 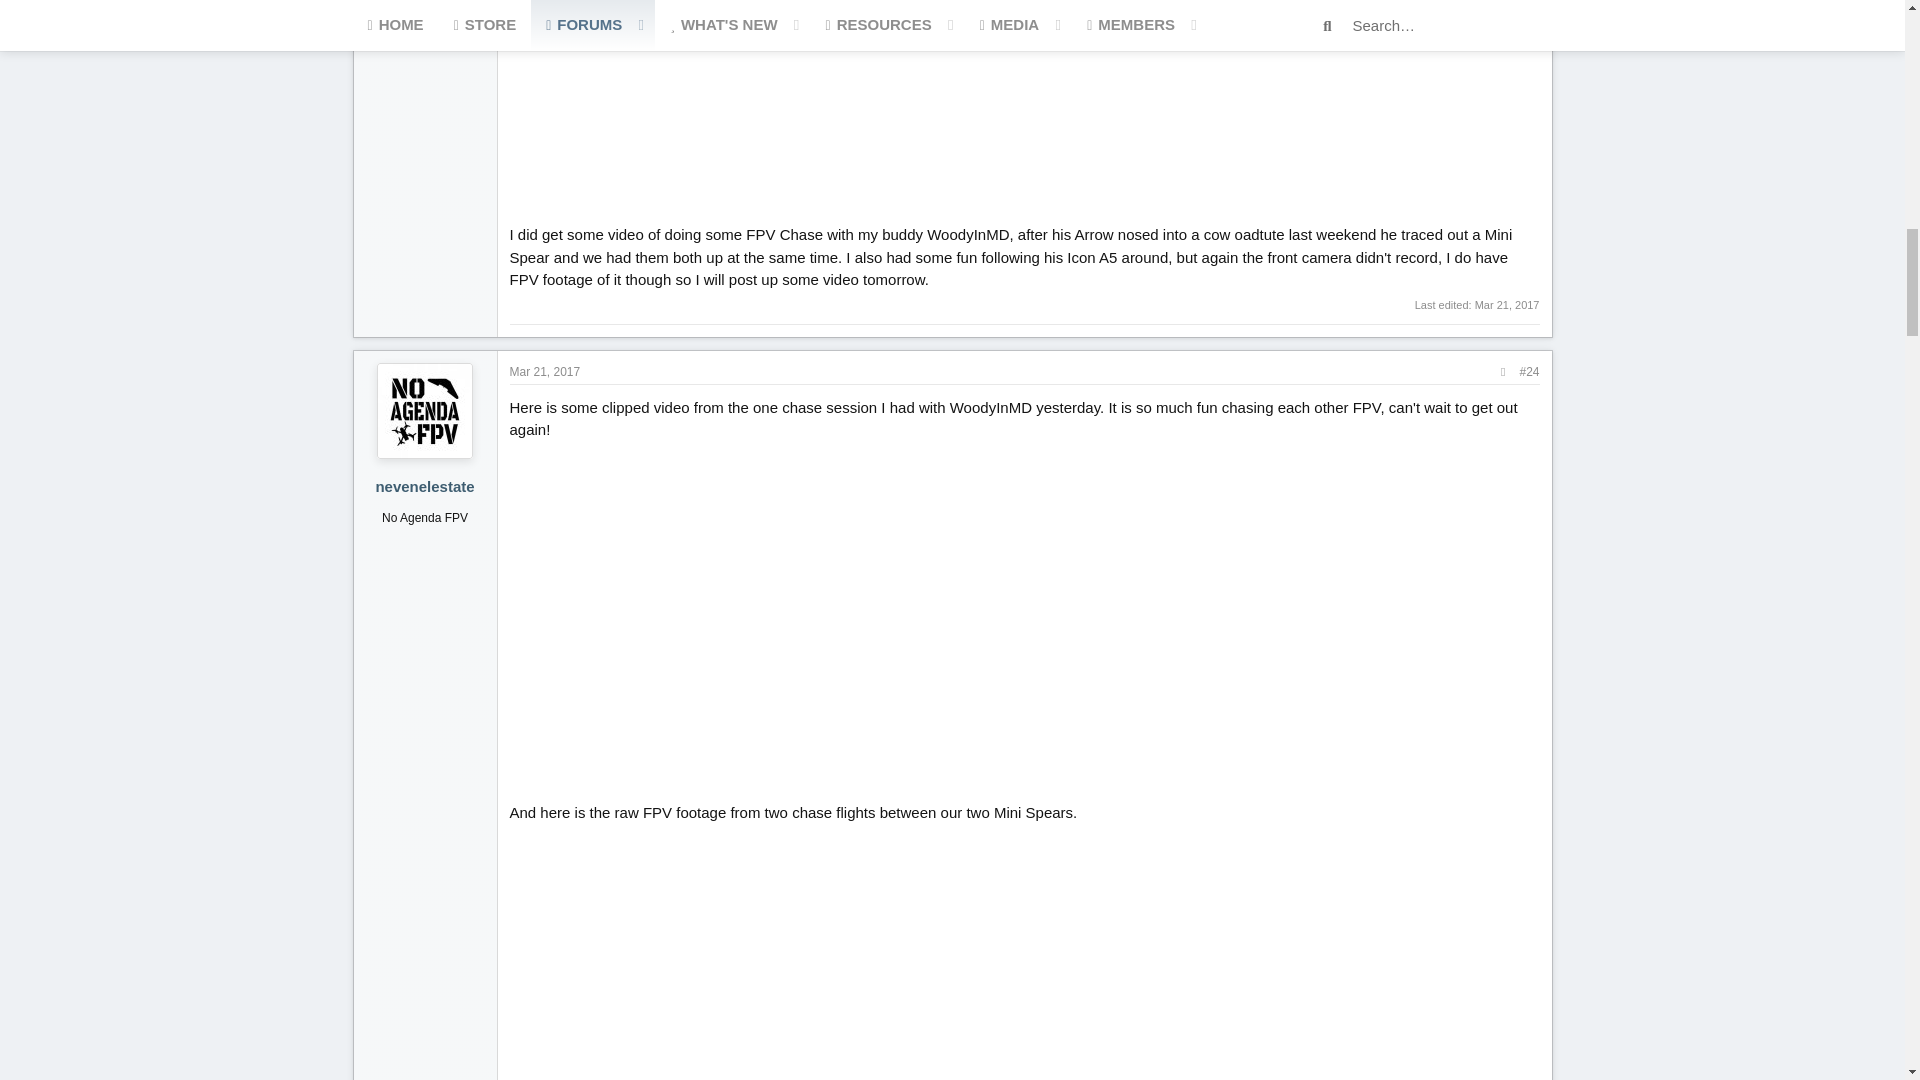 What do you see at coordinates (546, 370) in the screenshot?
I see `Mar 21, 2017 at 1:37 PM` at bounding box center [546, 370].